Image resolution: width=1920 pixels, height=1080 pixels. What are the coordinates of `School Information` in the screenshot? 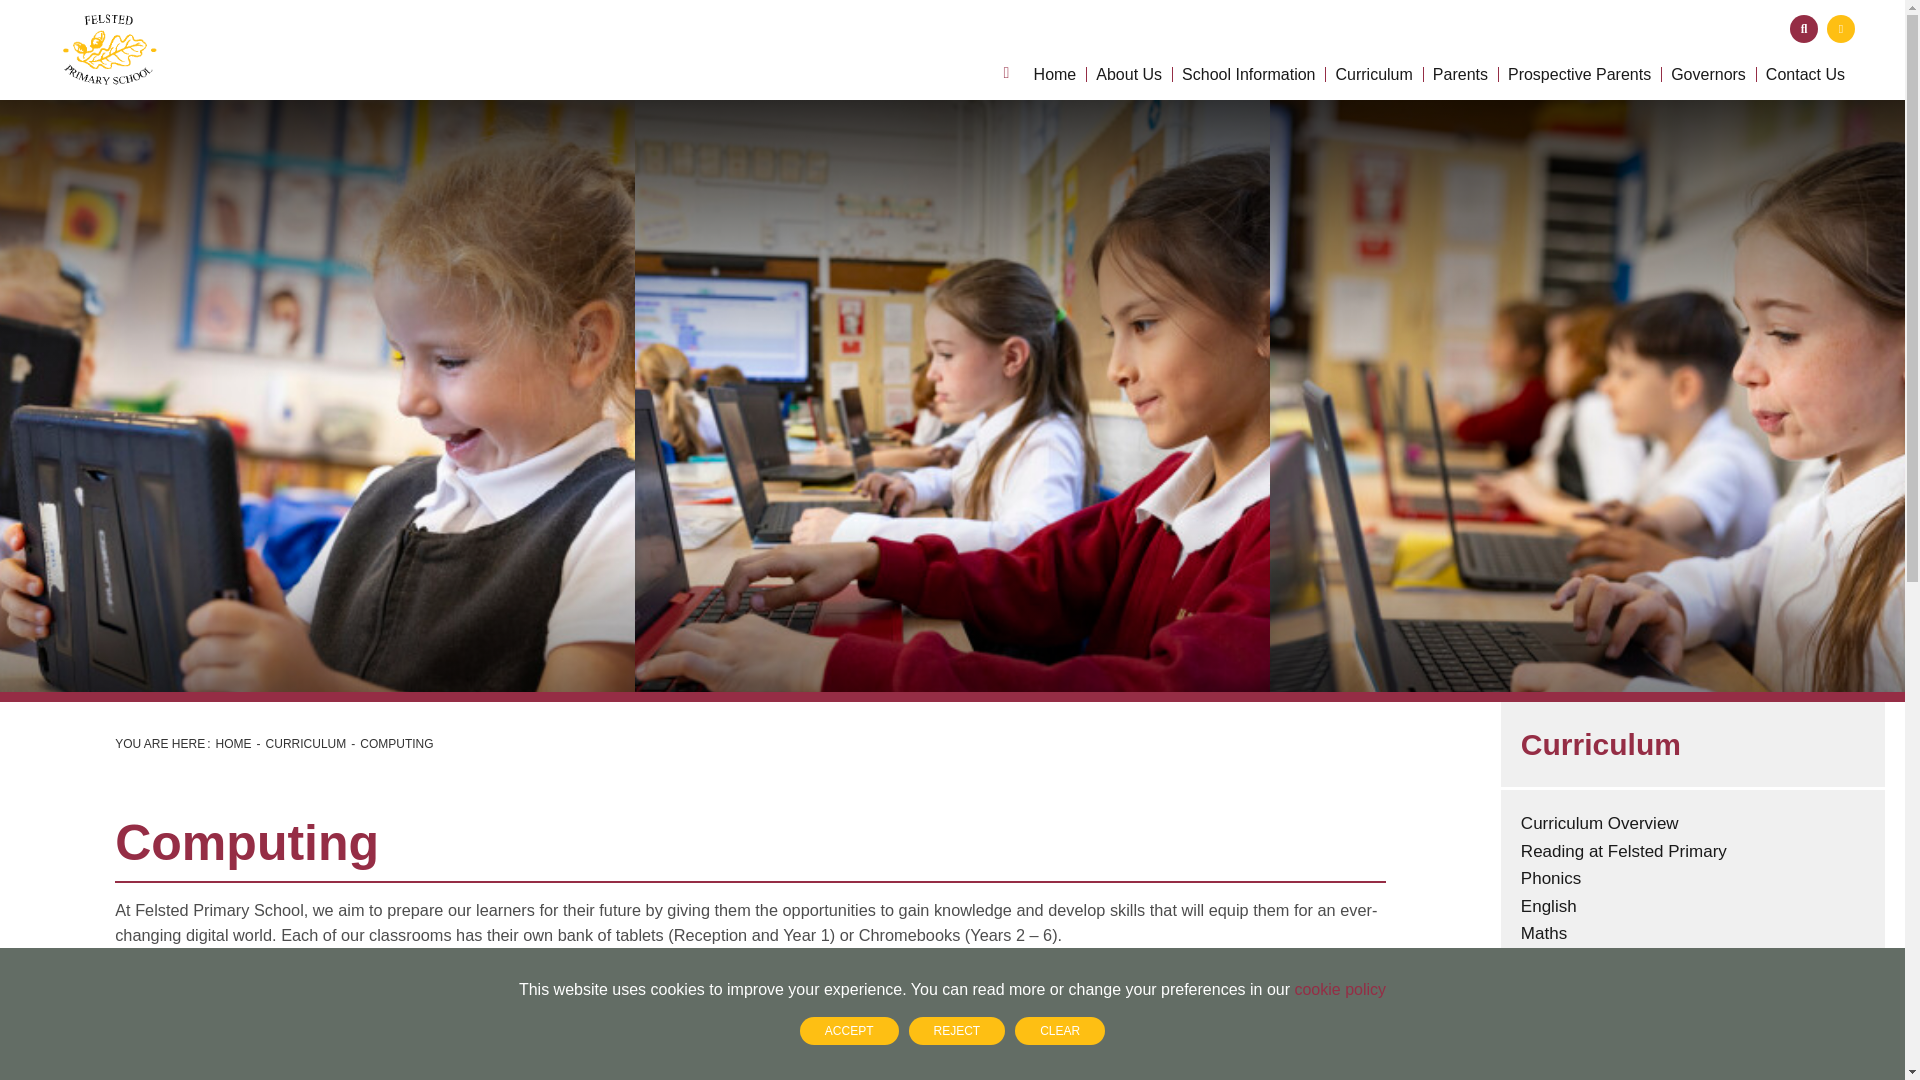 It's located at (1248, 50).